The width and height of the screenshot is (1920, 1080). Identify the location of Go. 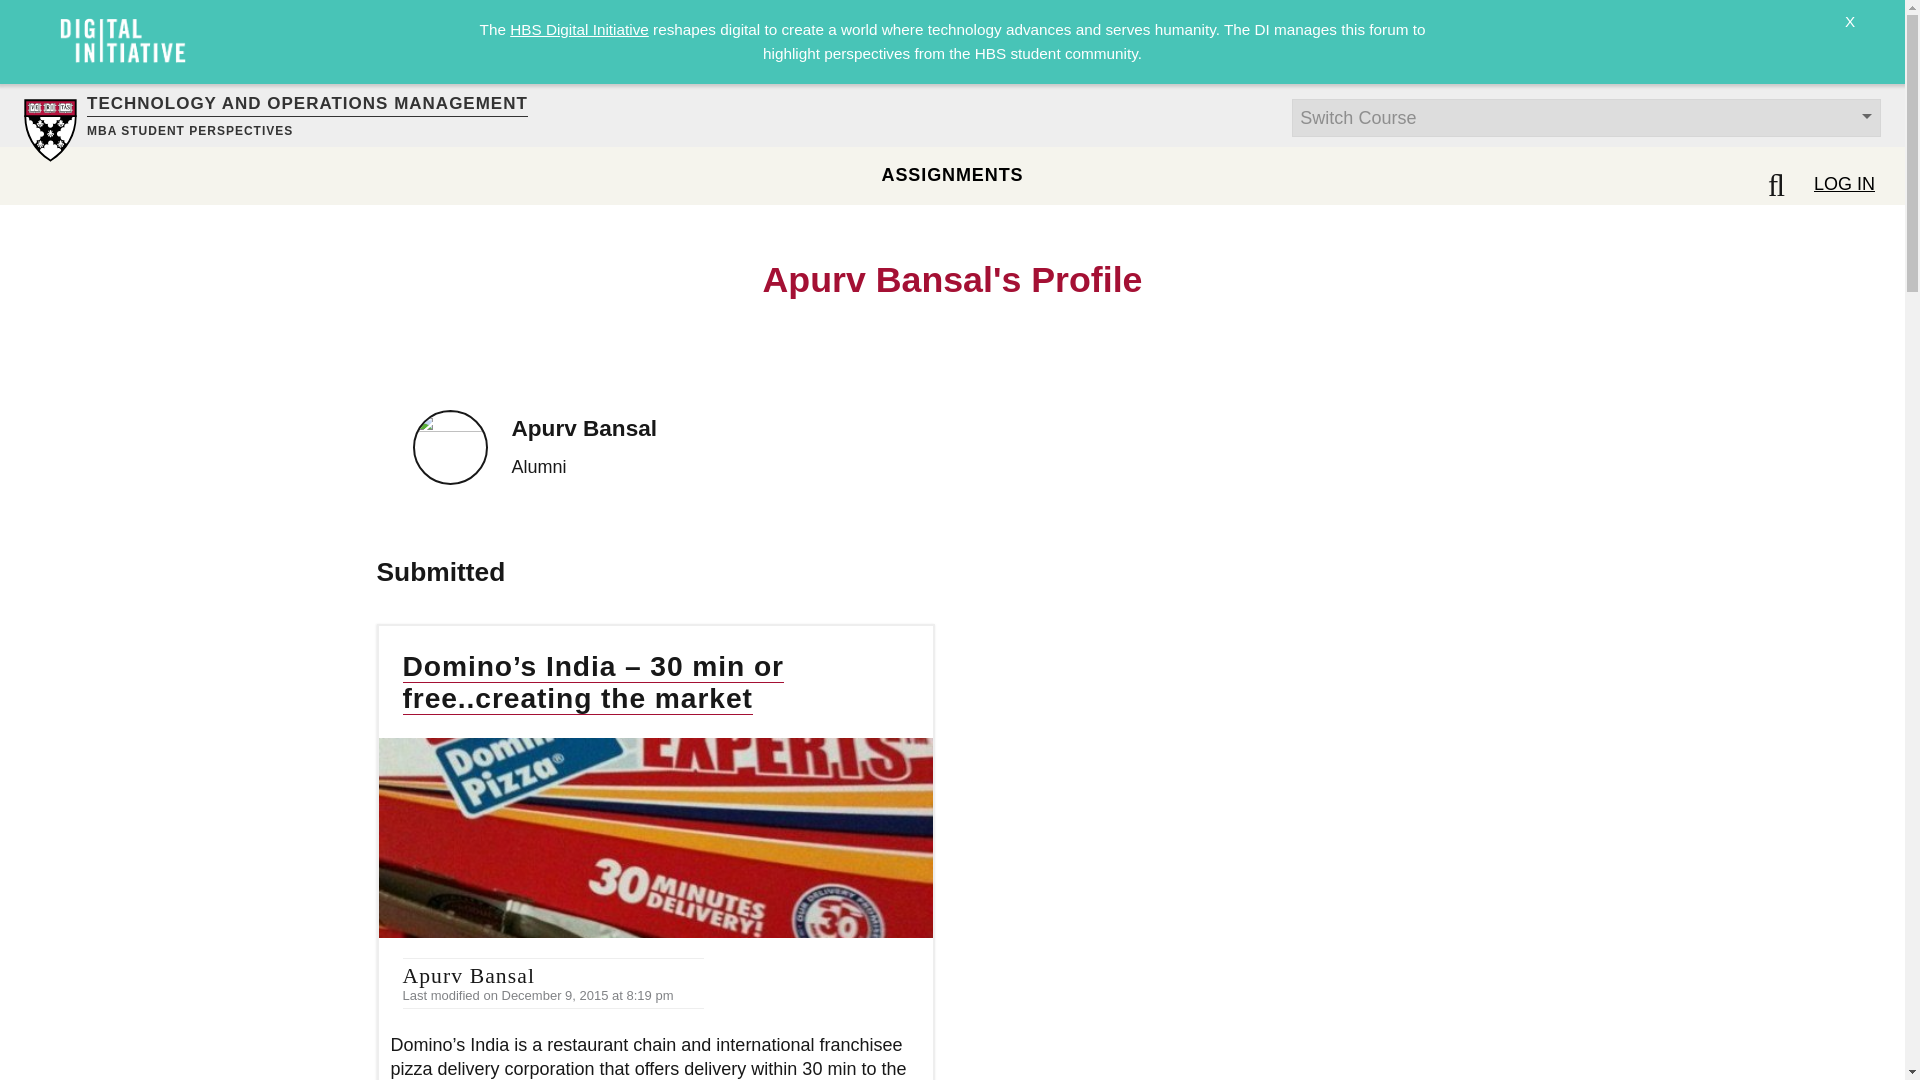
(24, 12).